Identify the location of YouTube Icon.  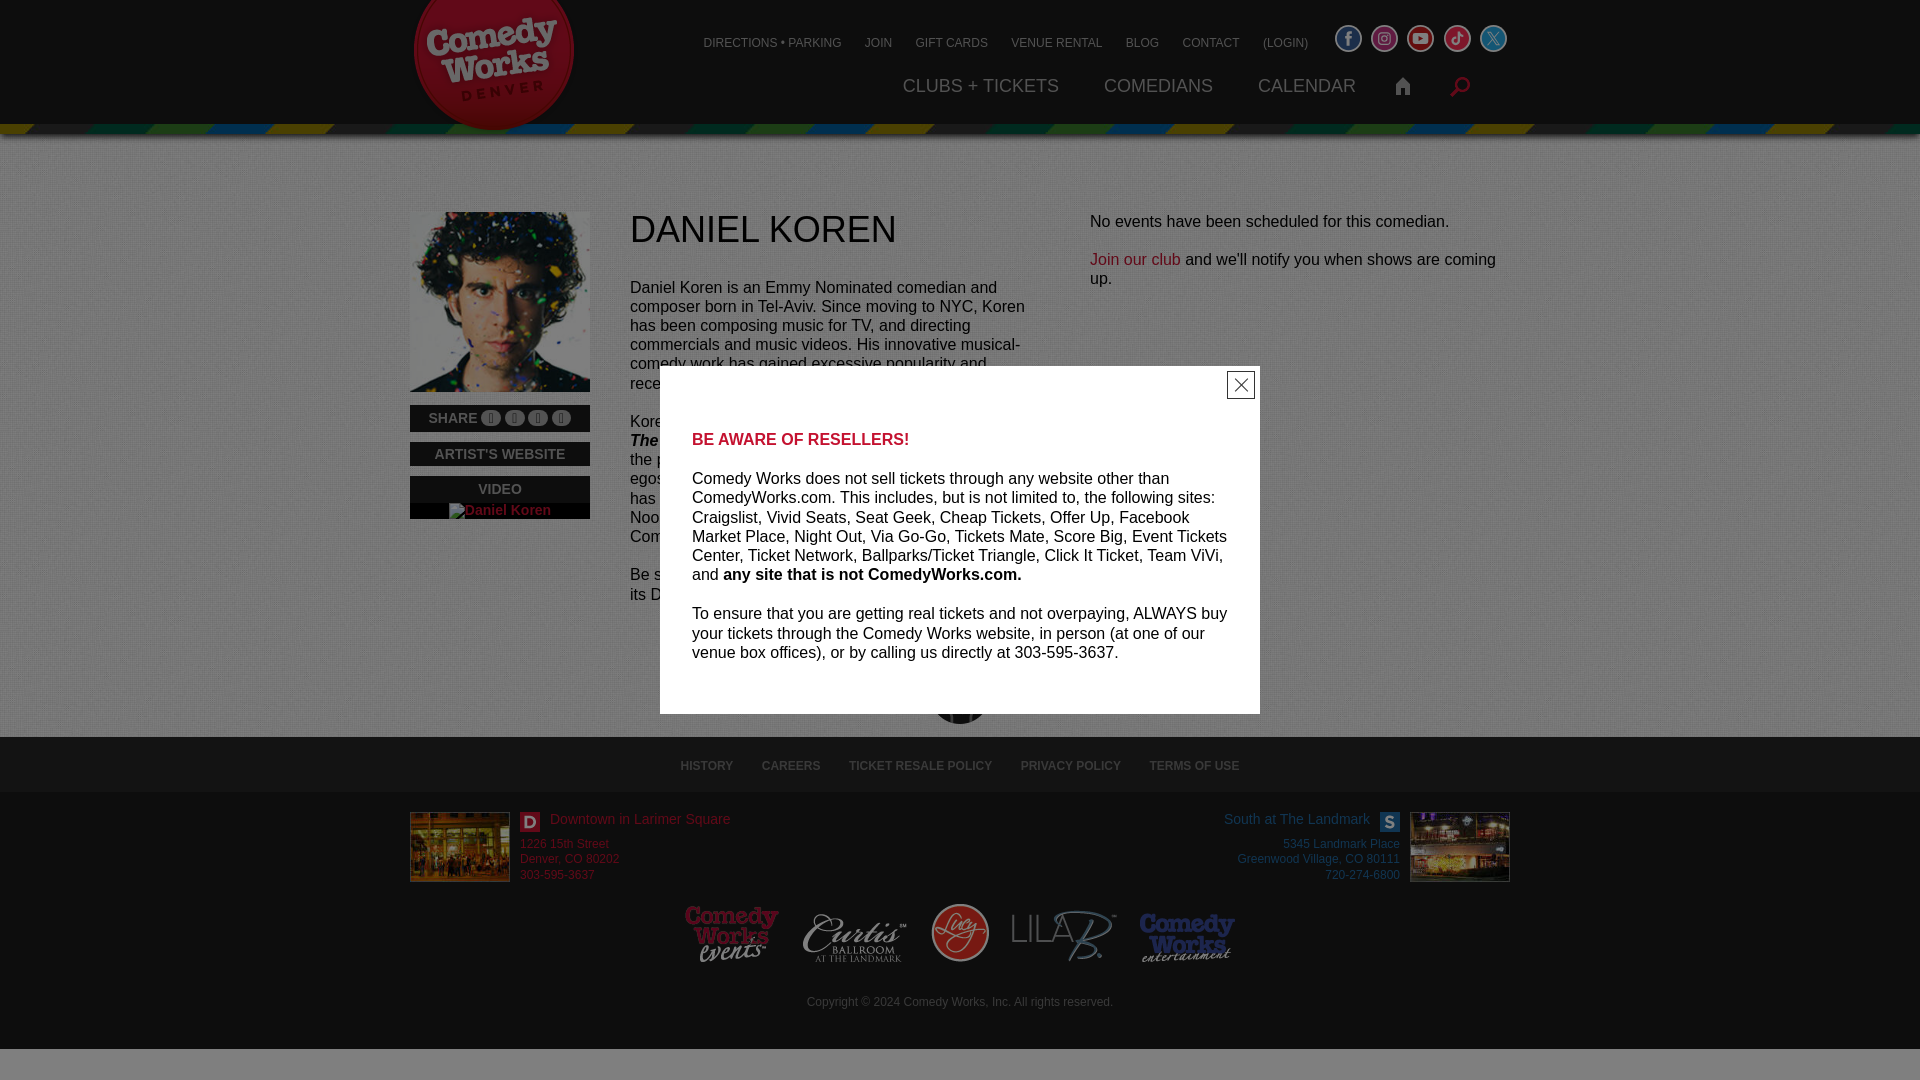
(1420, 38).